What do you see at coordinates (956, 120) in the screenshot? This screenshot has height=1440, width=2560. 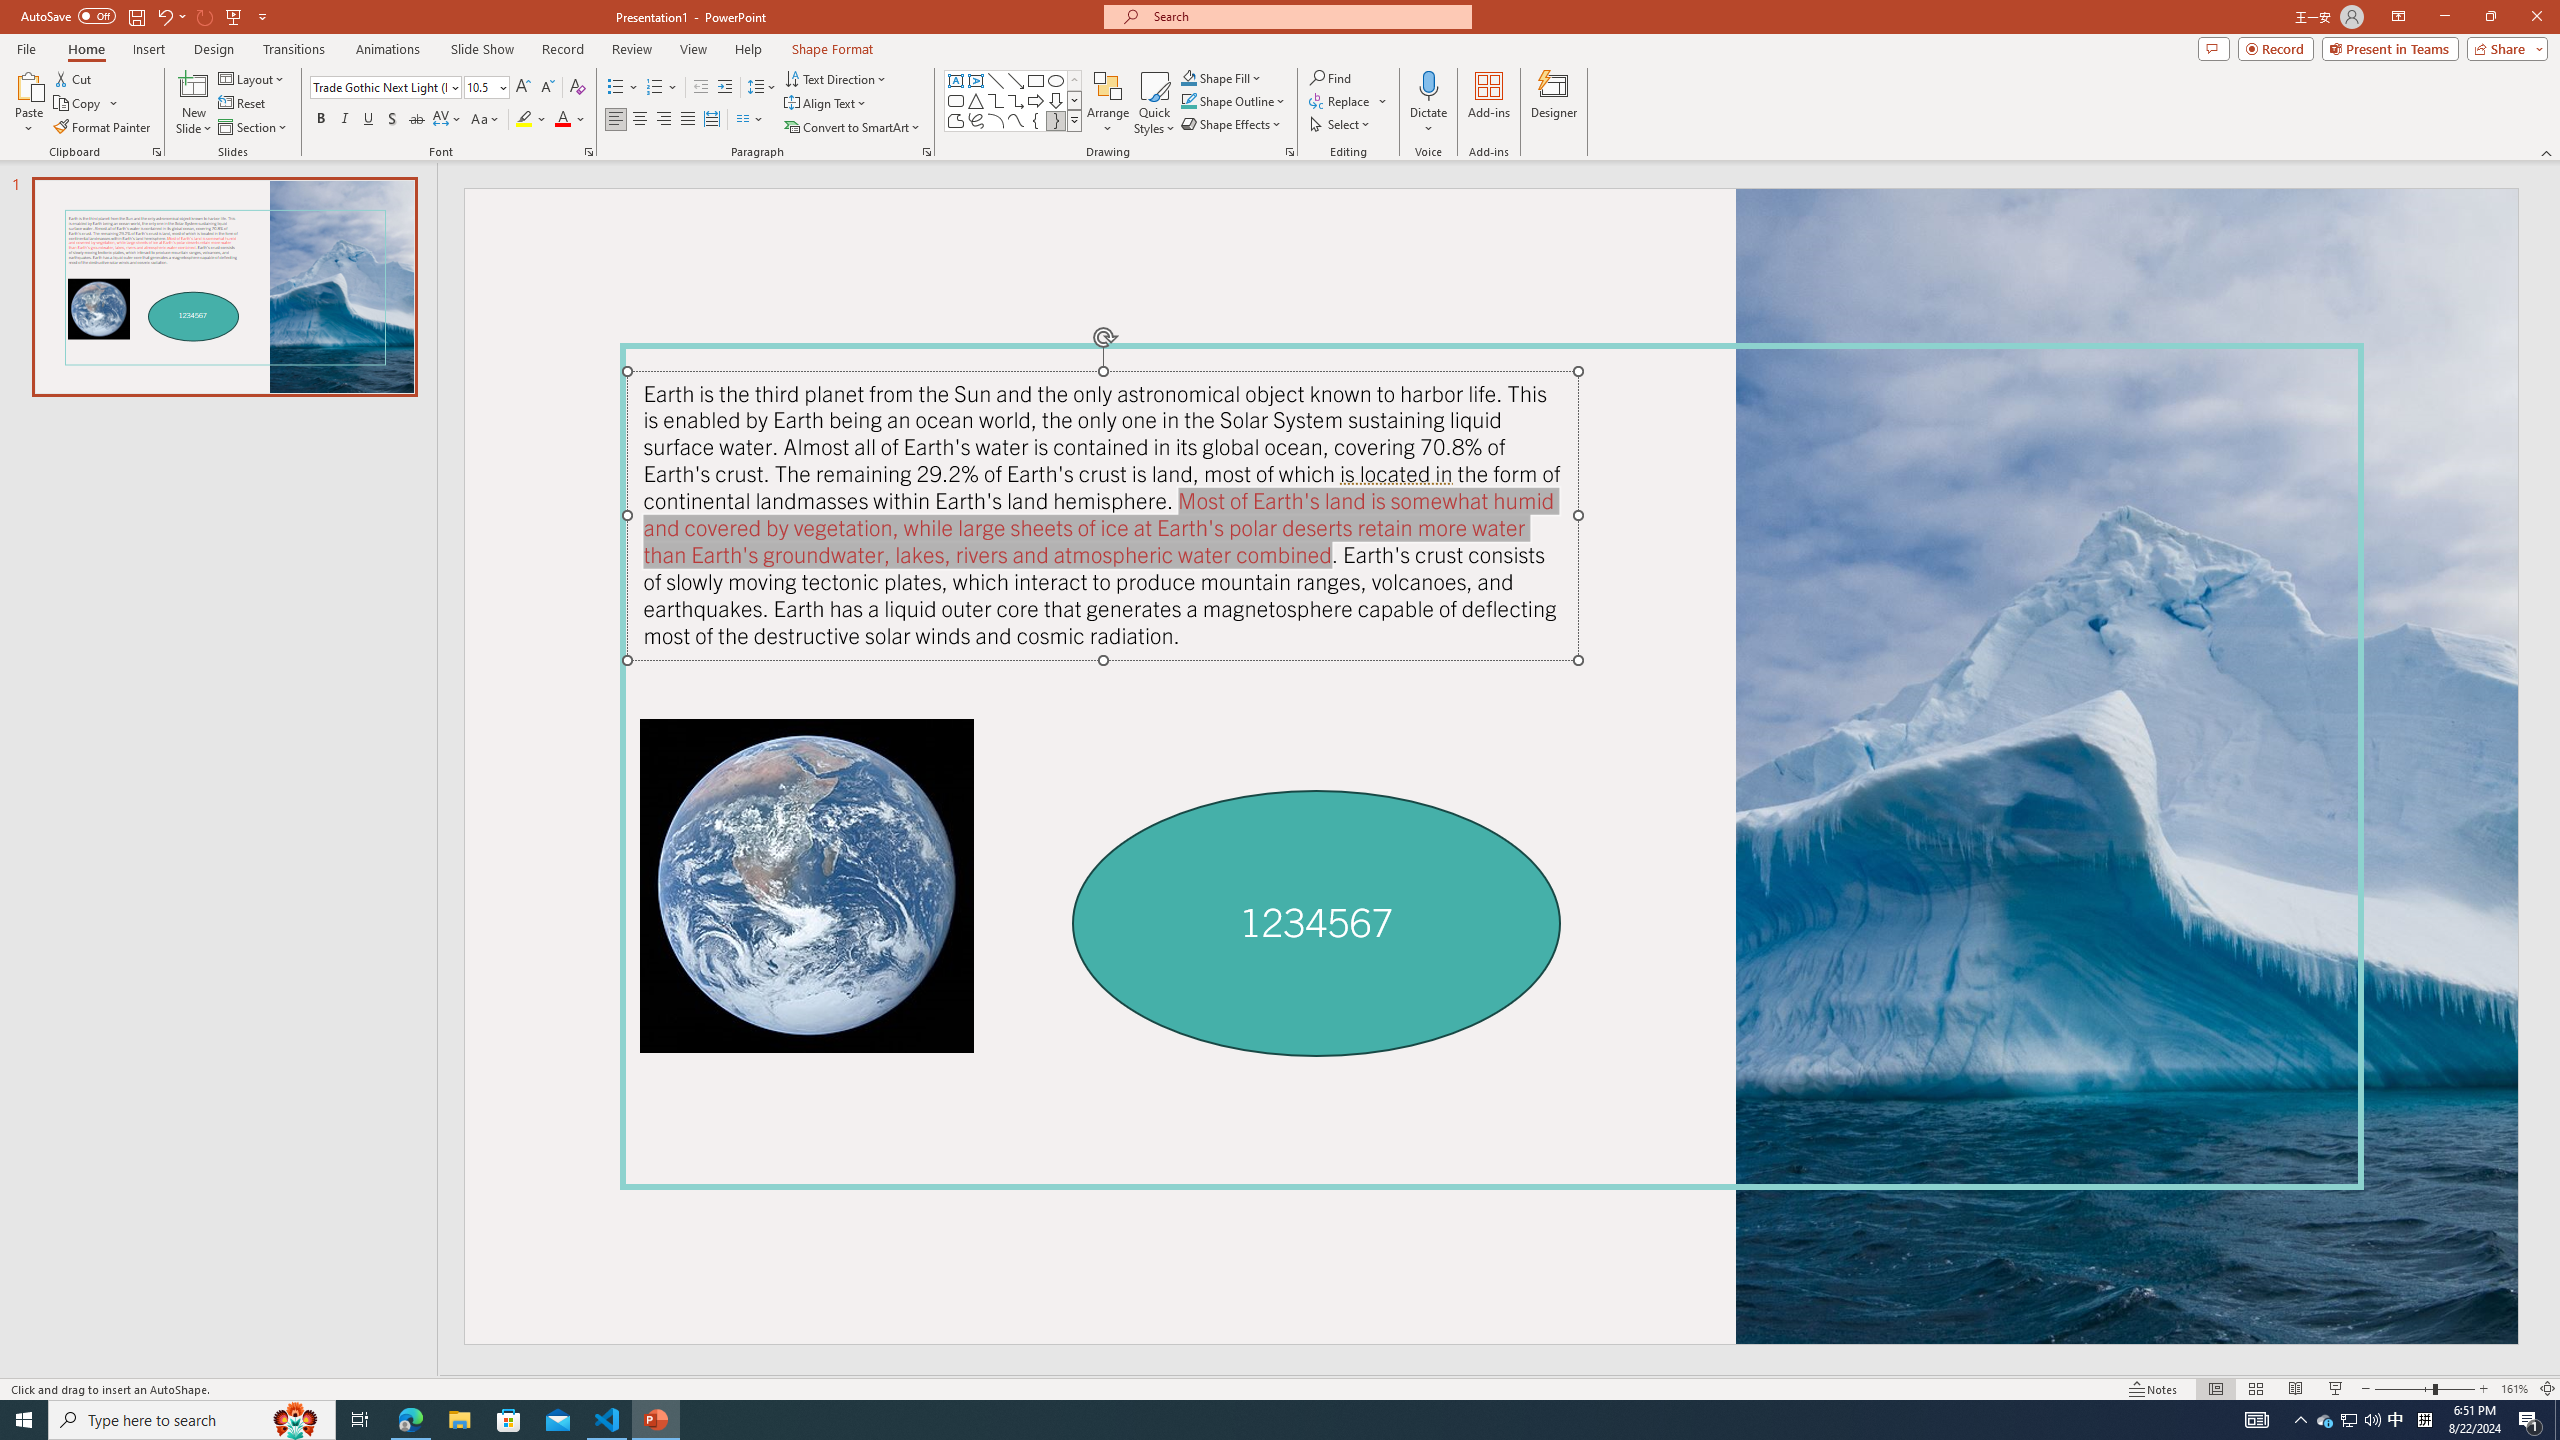 I see `Freeform: Shape` at bounding box center [956, 120].